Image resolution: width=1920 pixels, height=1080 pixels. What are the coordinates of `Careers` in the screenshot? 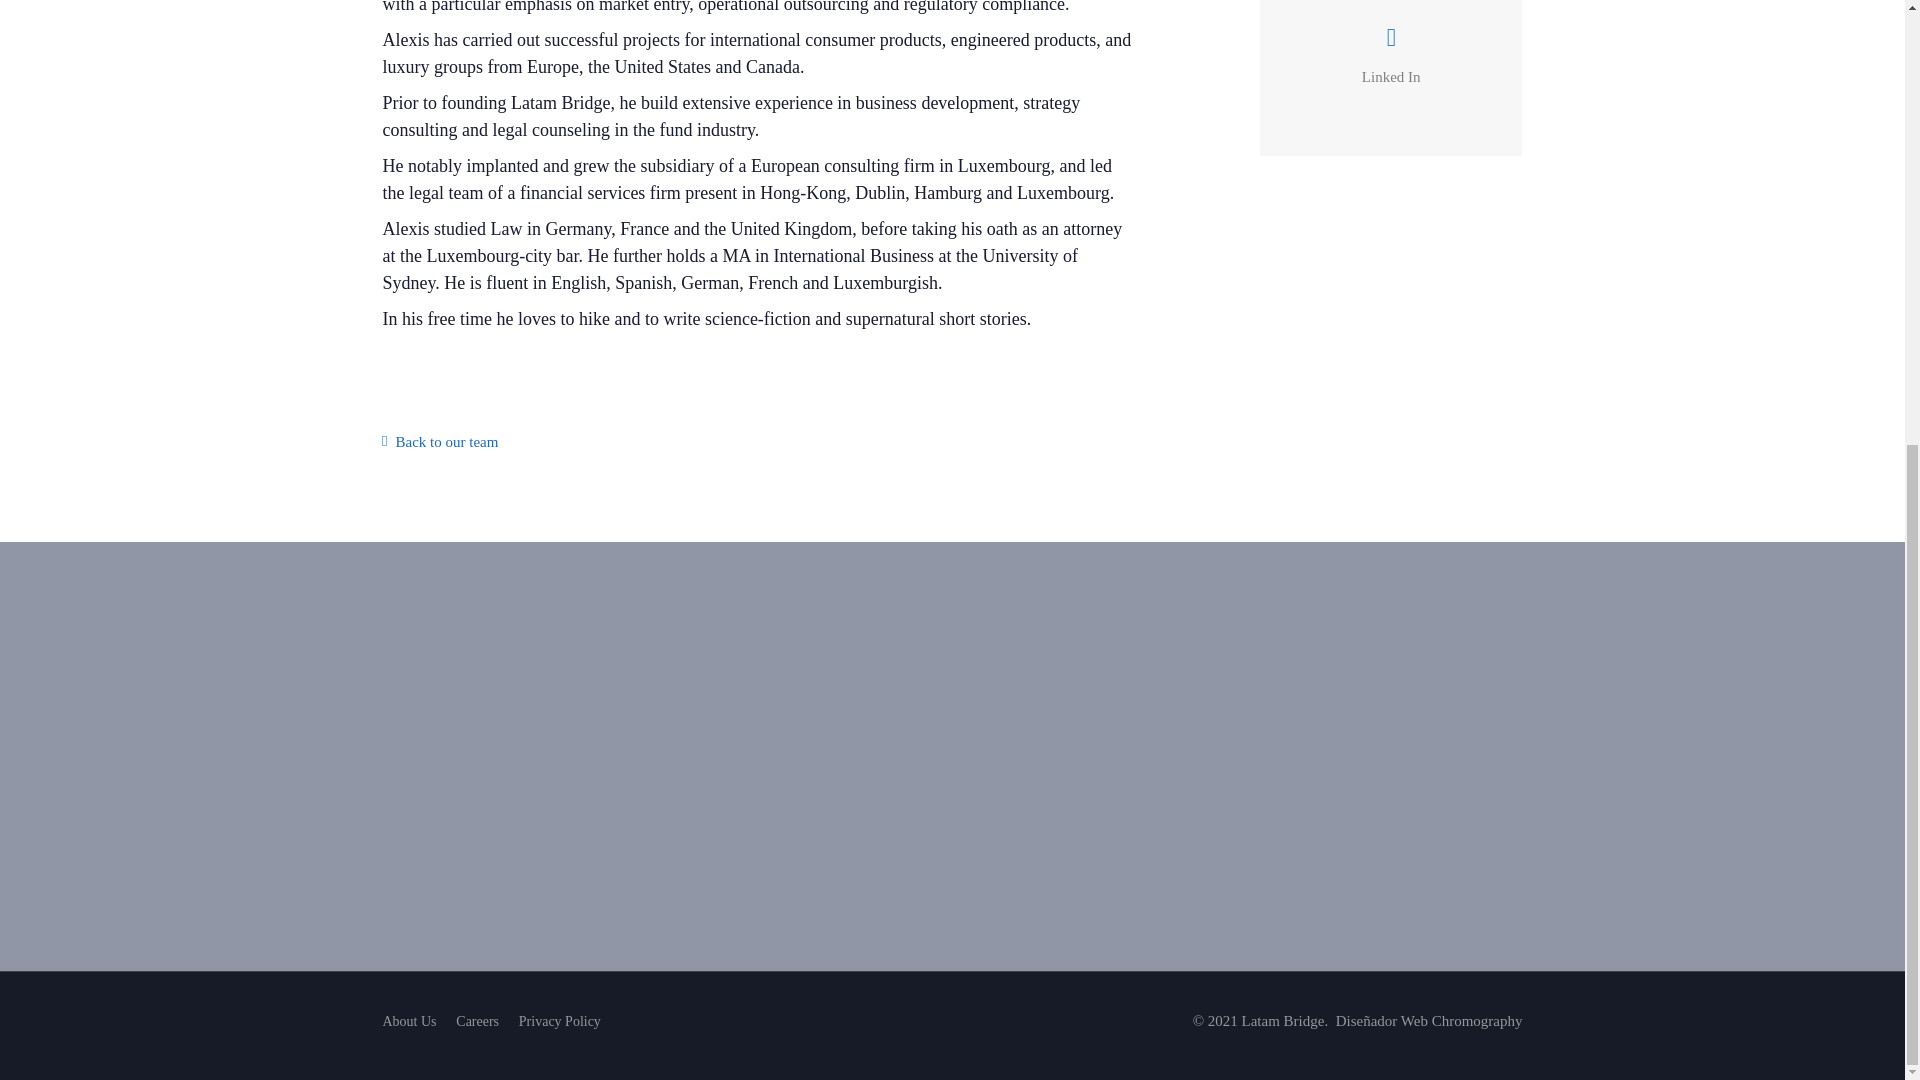 It's located at (478, 1020).